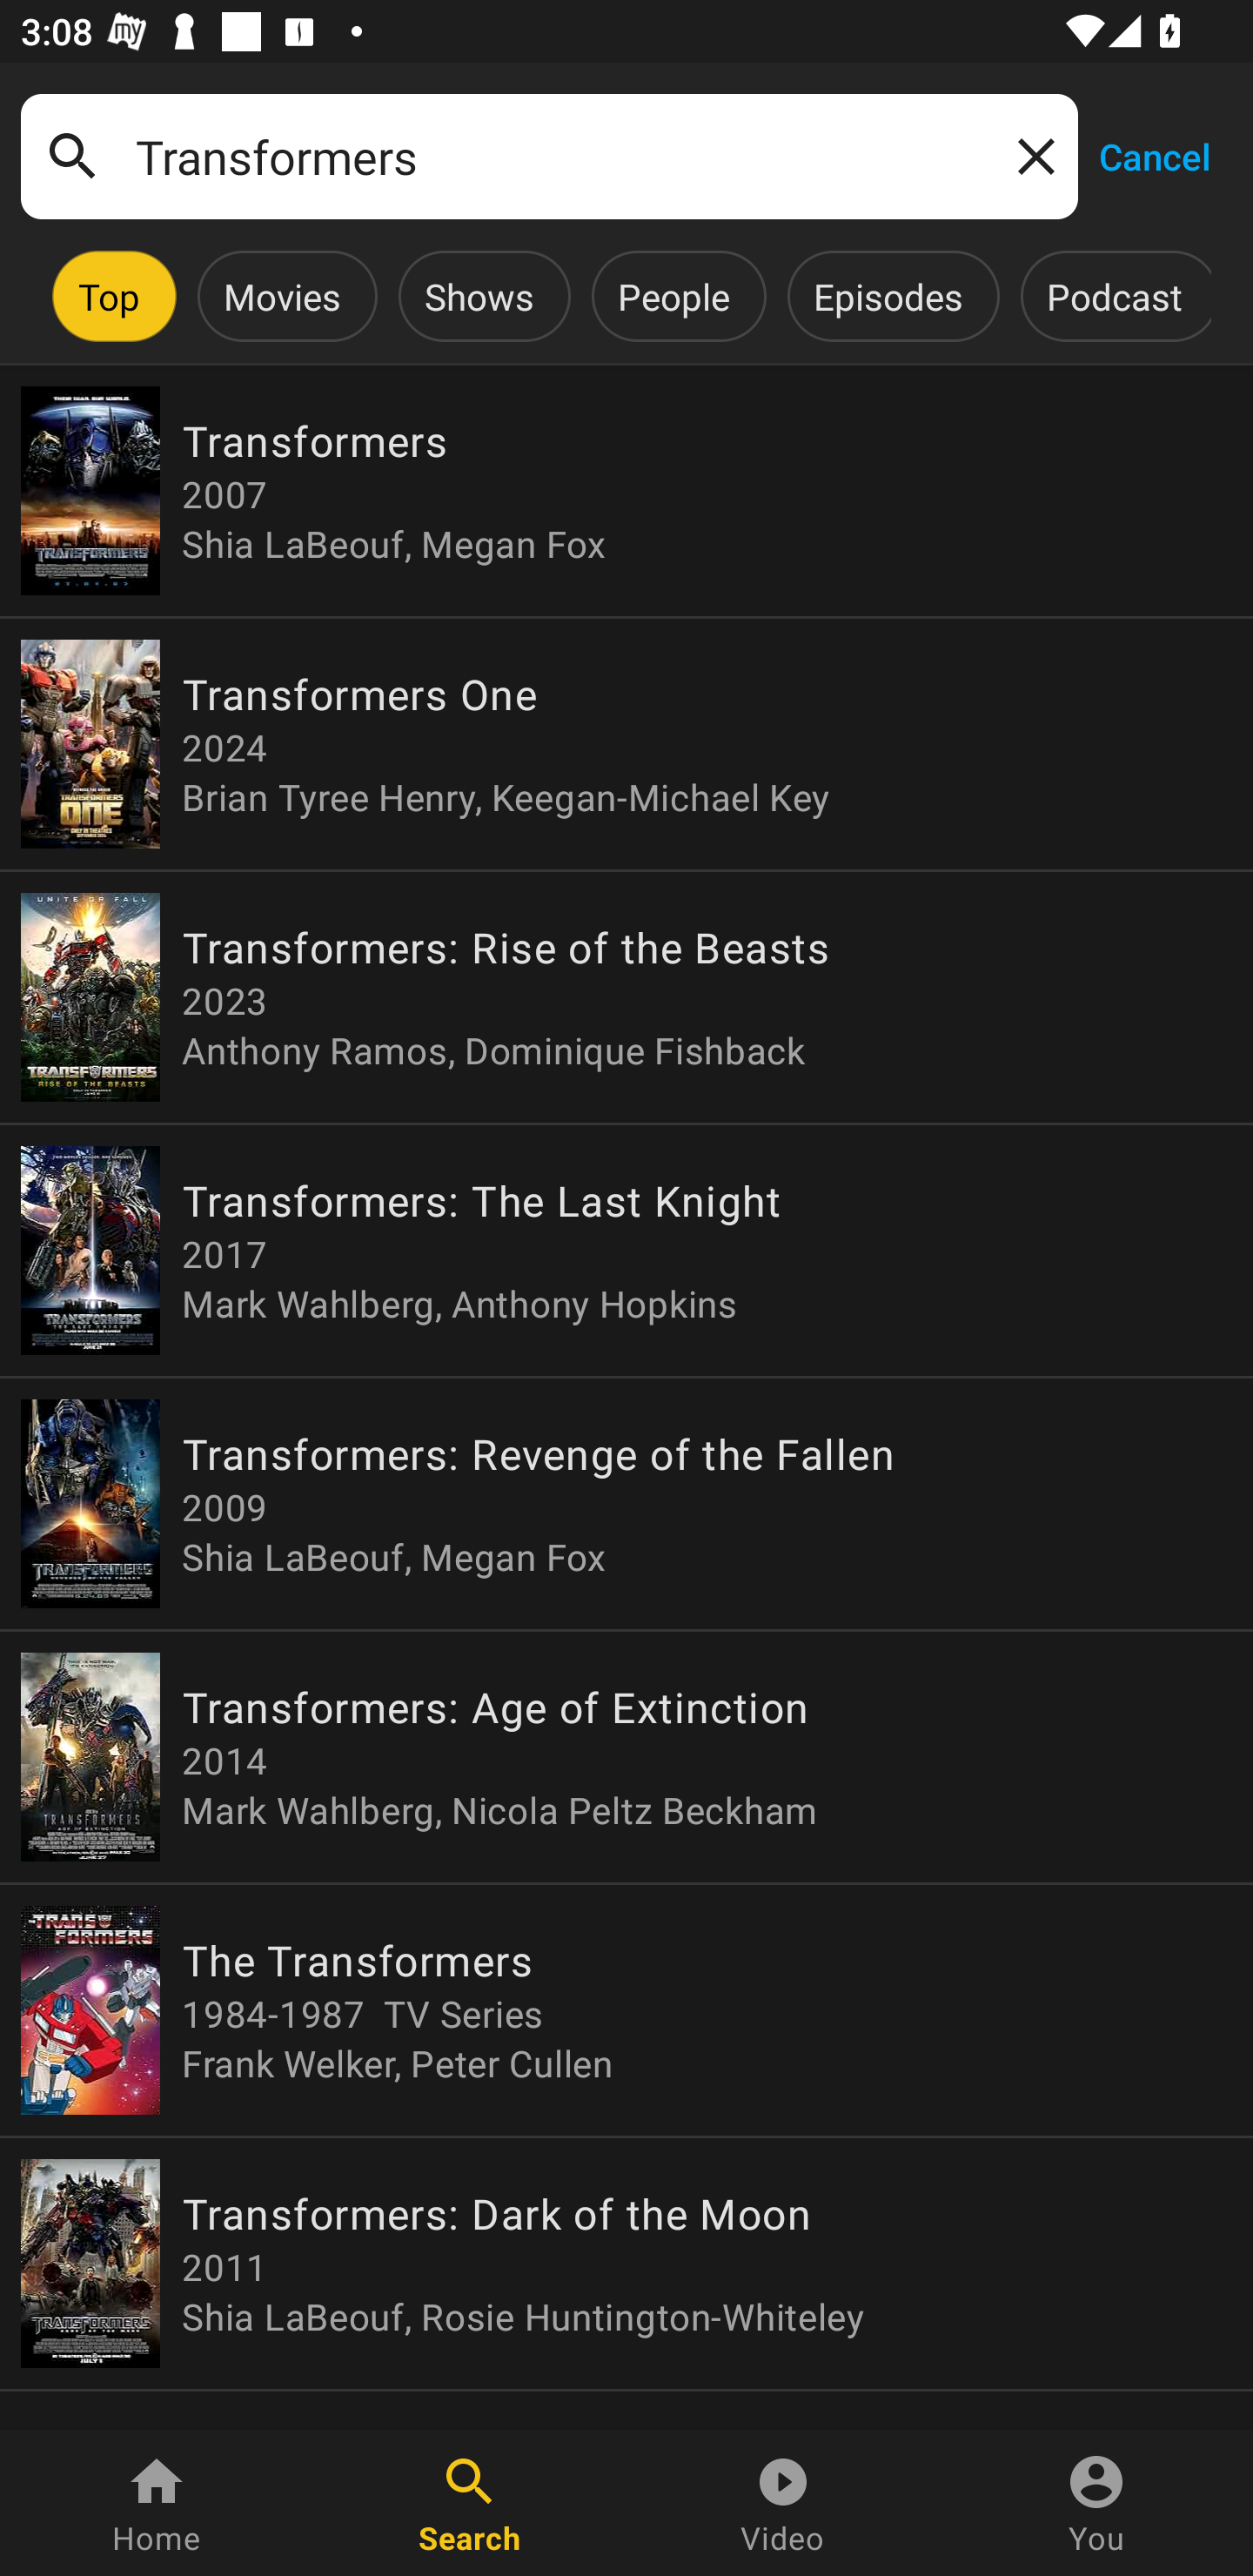 The image size is (1253, 2576). I want to click on Home, so click(157, 2503).